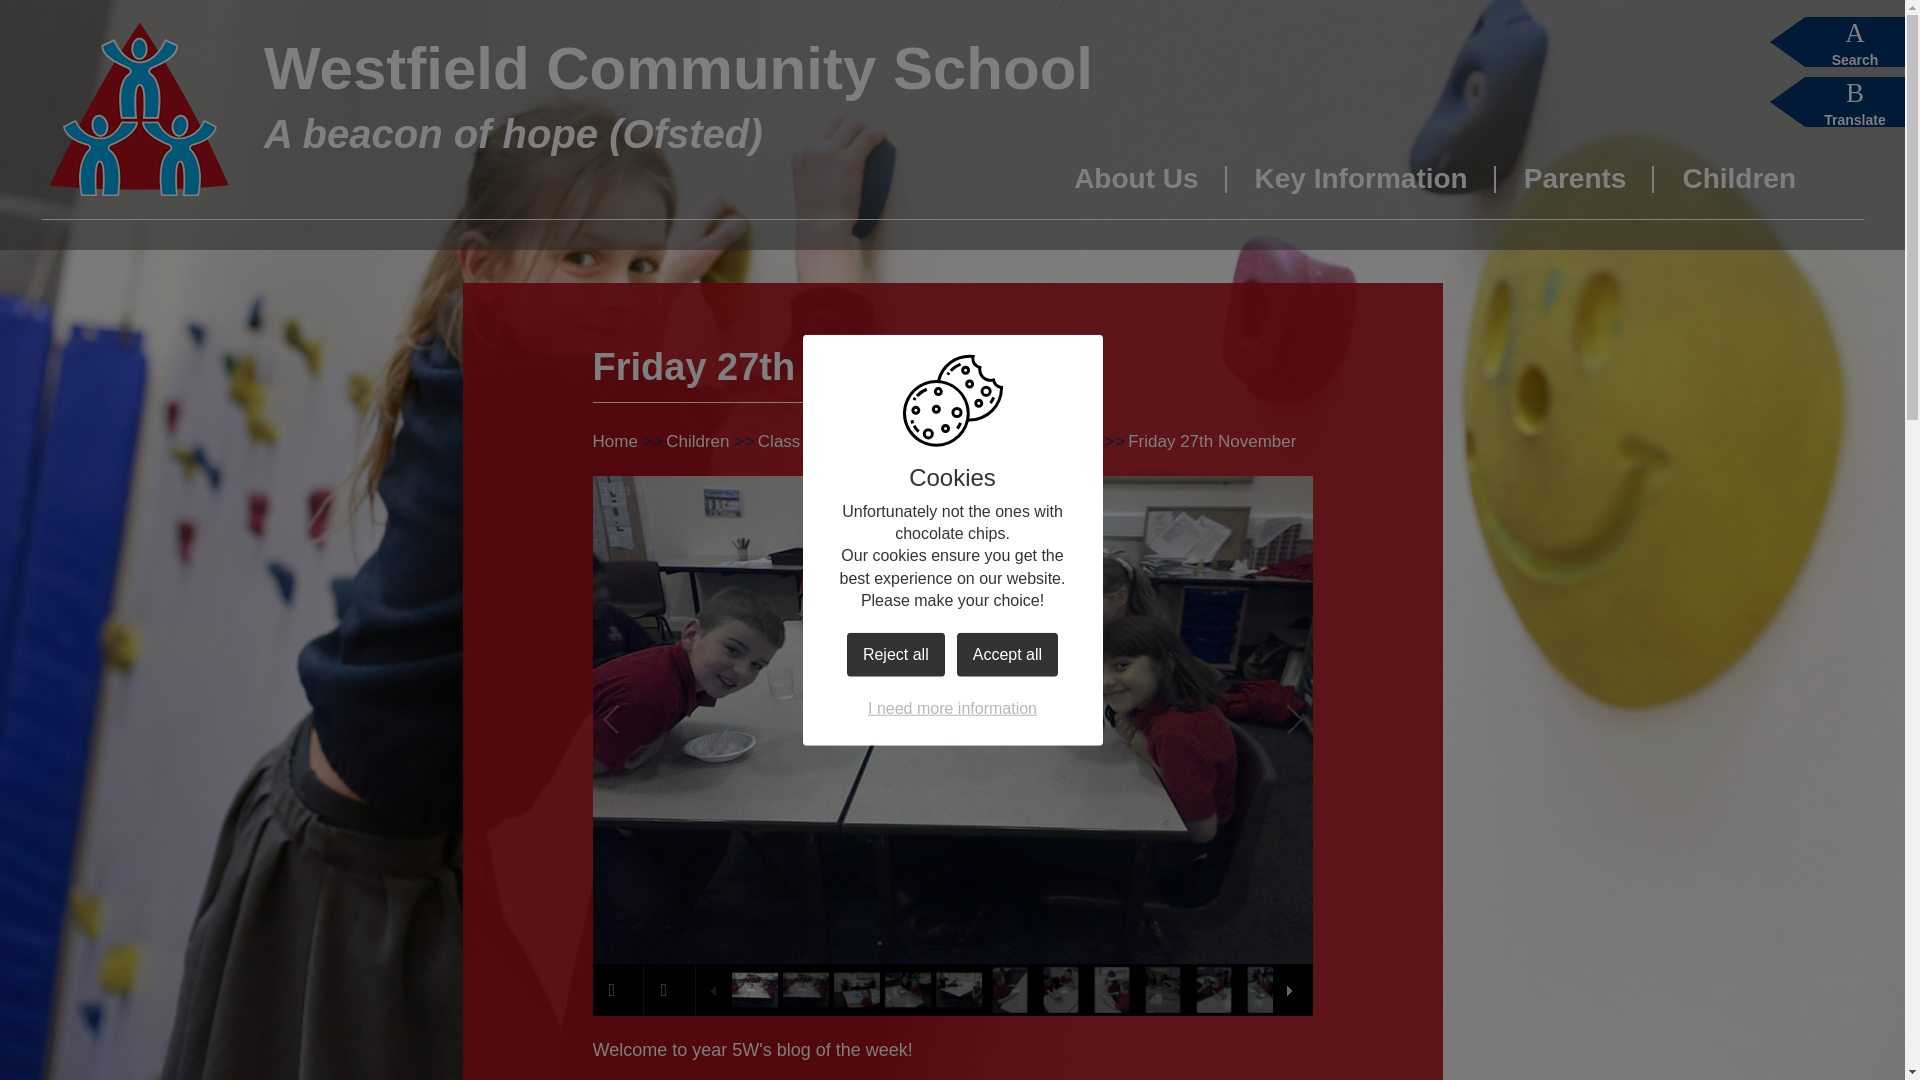  Describe the element at coordinates (1575, 188) in the screenshot. I see `Parents` at that location.